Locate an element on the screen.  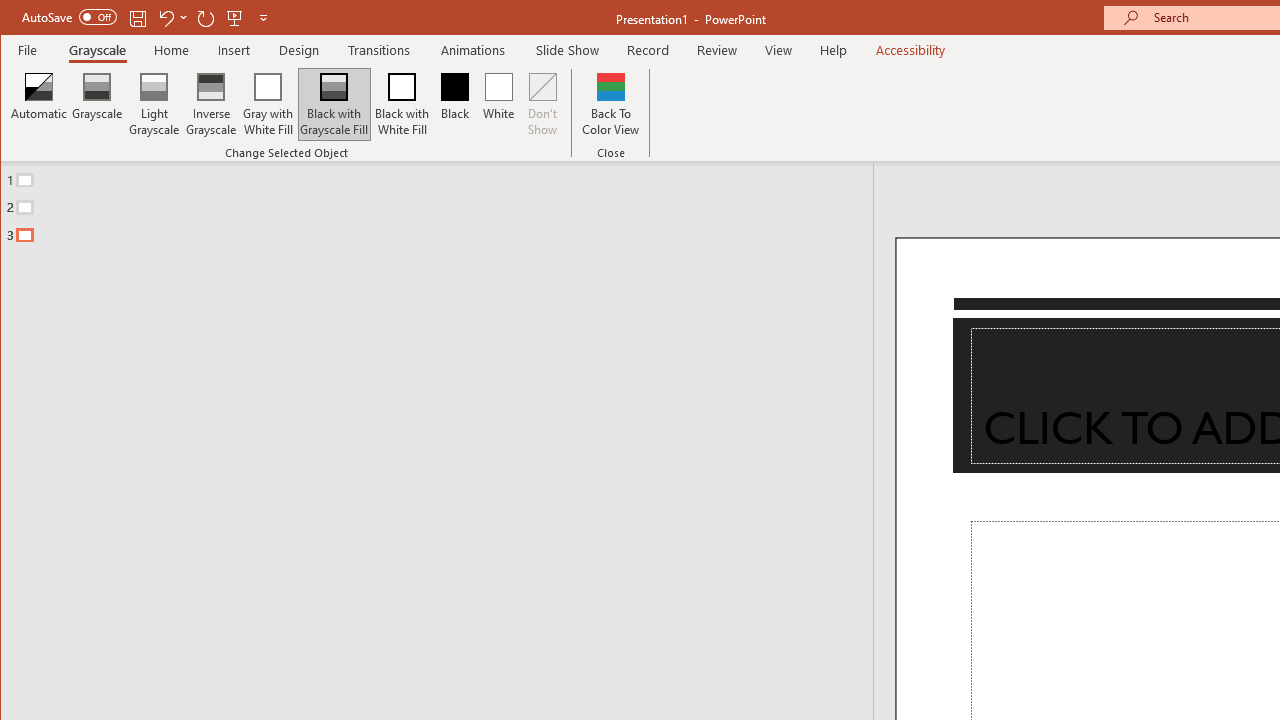
Don't Show is located at coordinates (543, 104).